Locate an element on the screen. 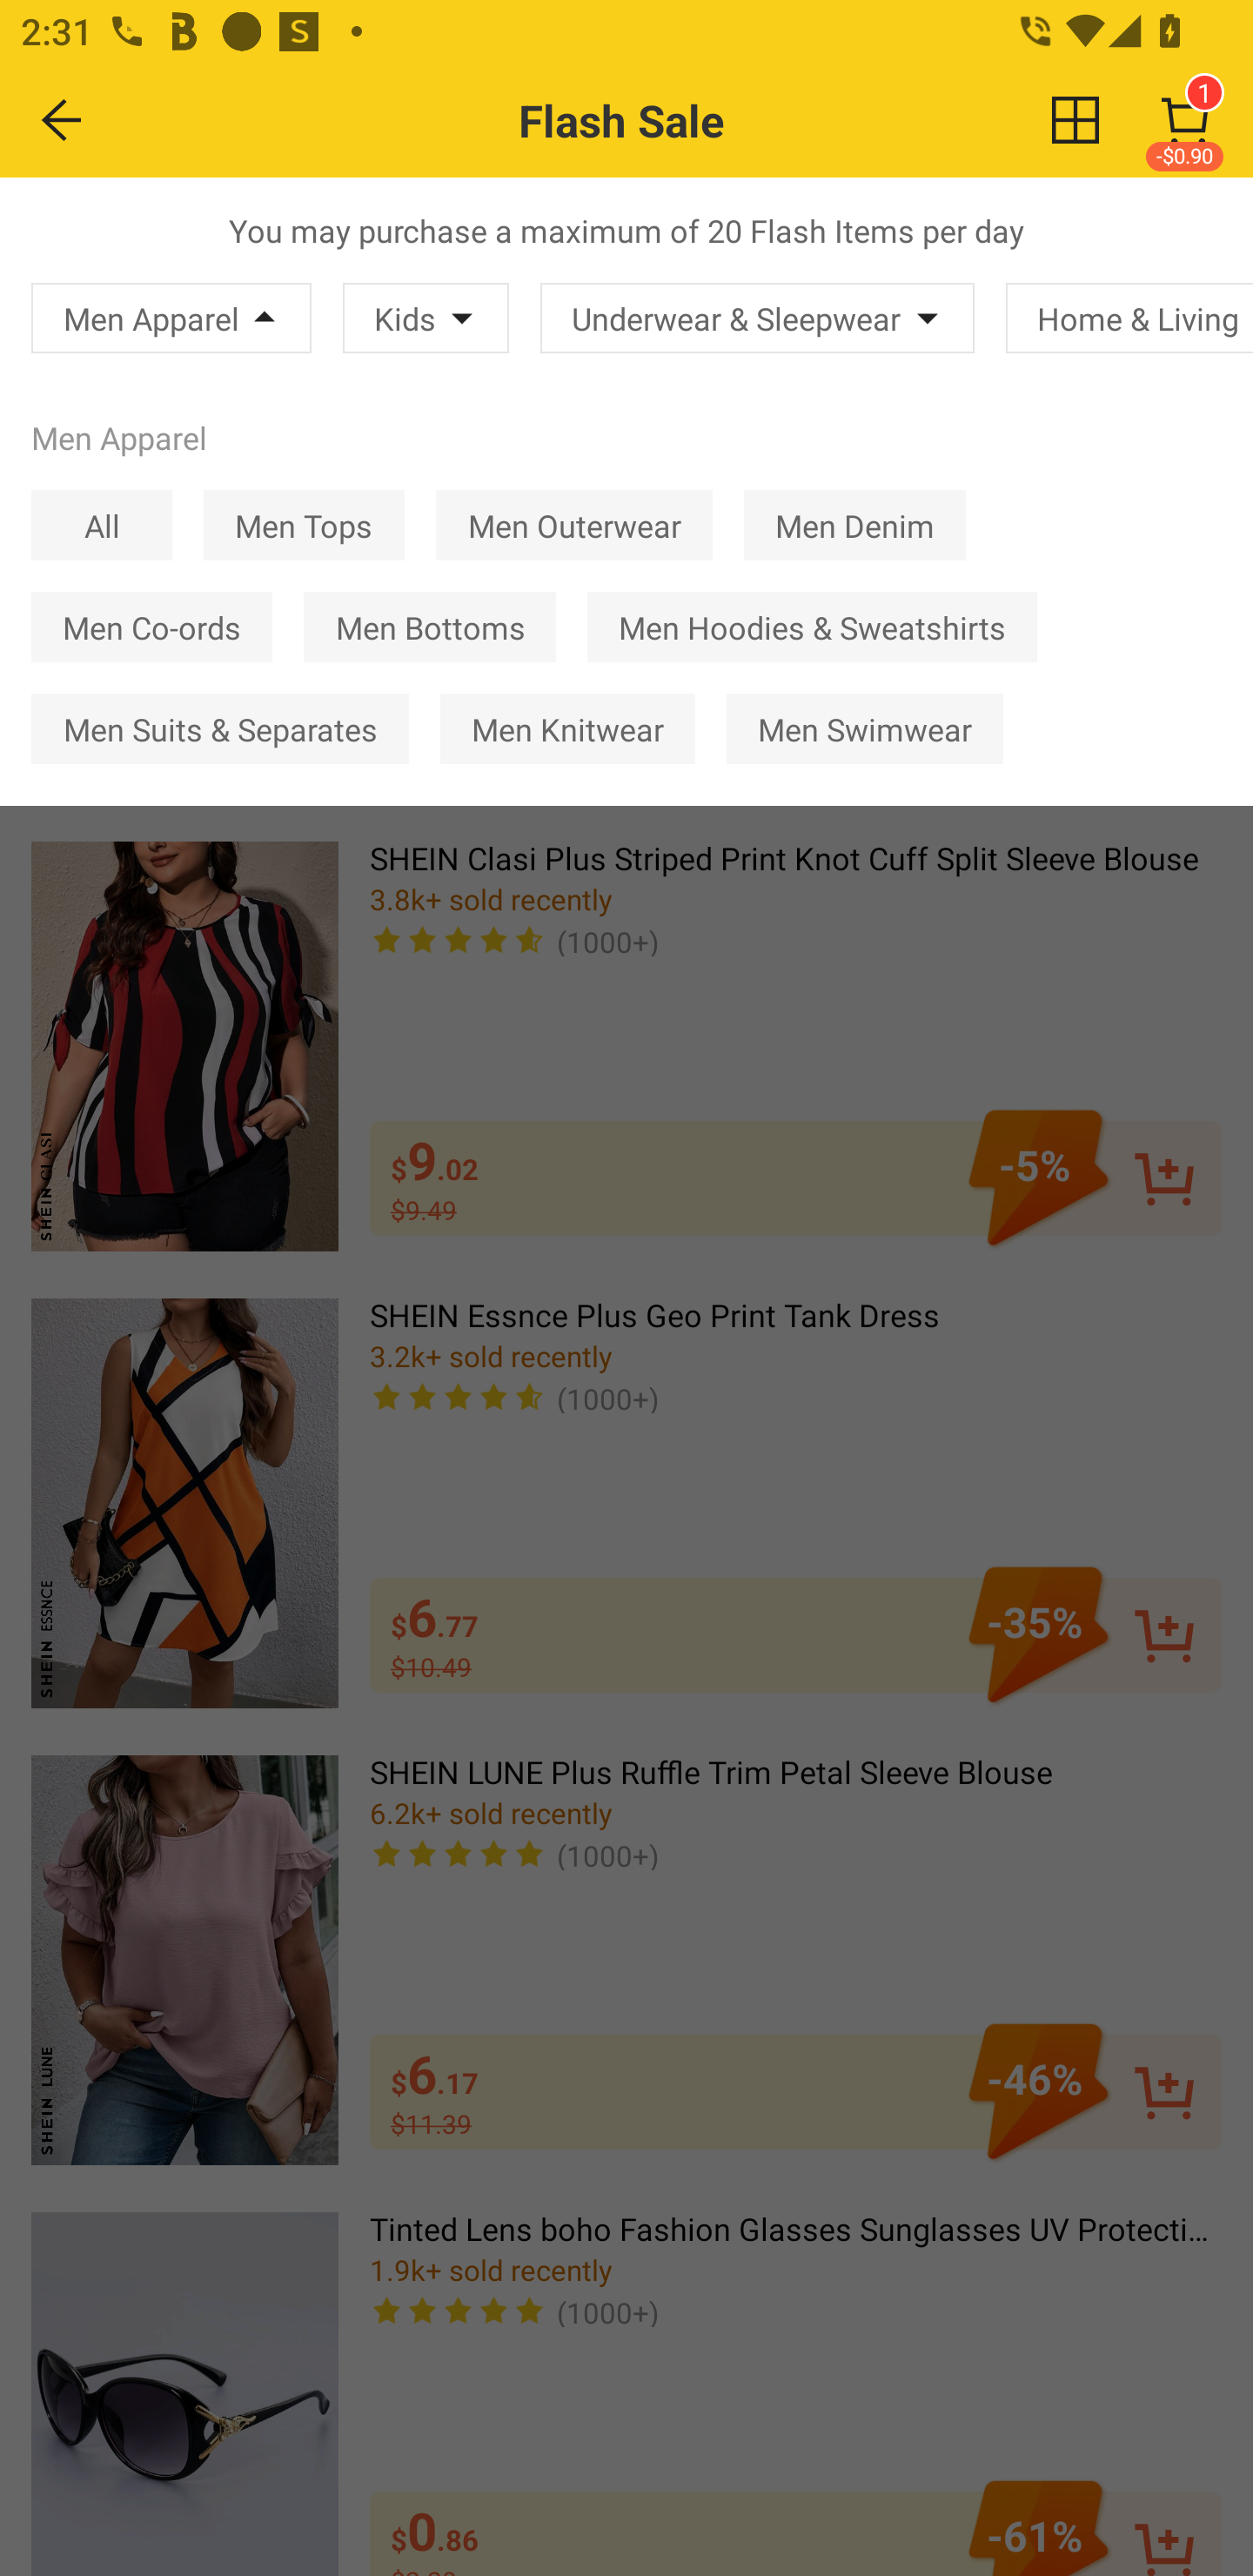 This screenshot has height=2576, width=1253. Flash Sale change view 1 -$0.90 is located at coordinates (689, 120).